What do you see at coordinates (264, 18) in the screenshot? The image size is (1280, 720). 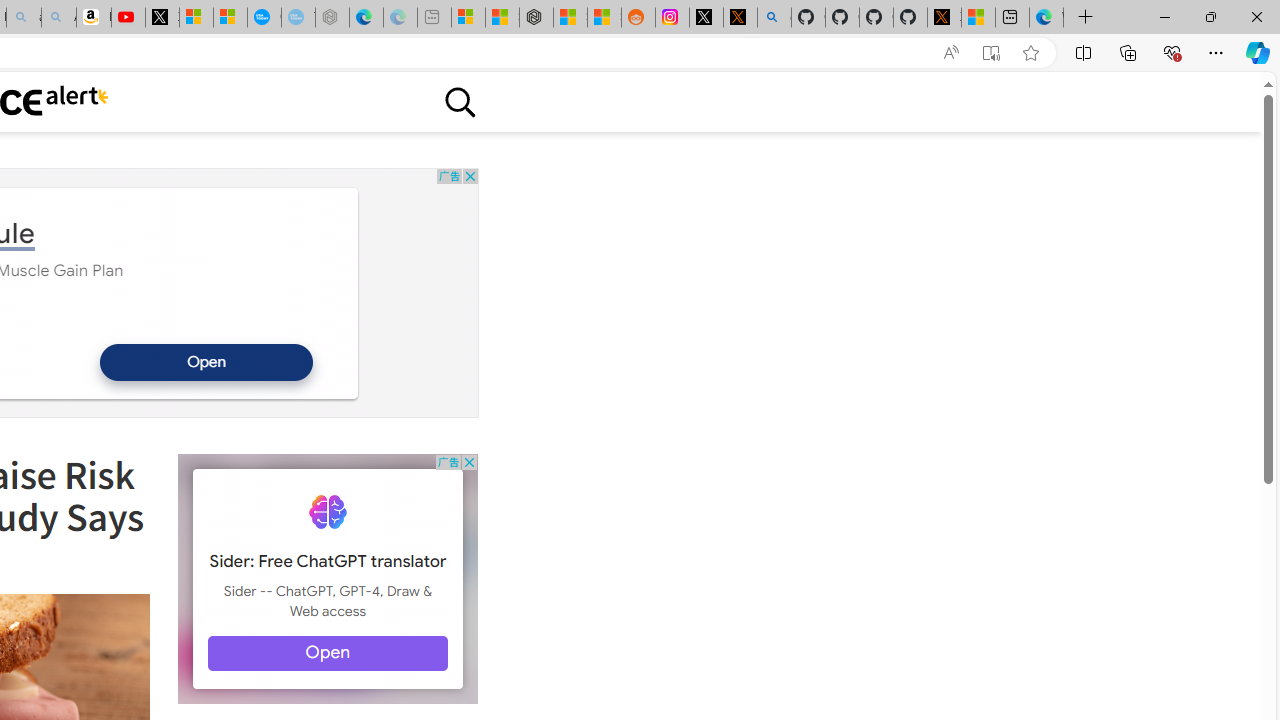 I see `Opinion: Op-Ed and Commentary - USA TODAY` at bounding box center [264, 18].